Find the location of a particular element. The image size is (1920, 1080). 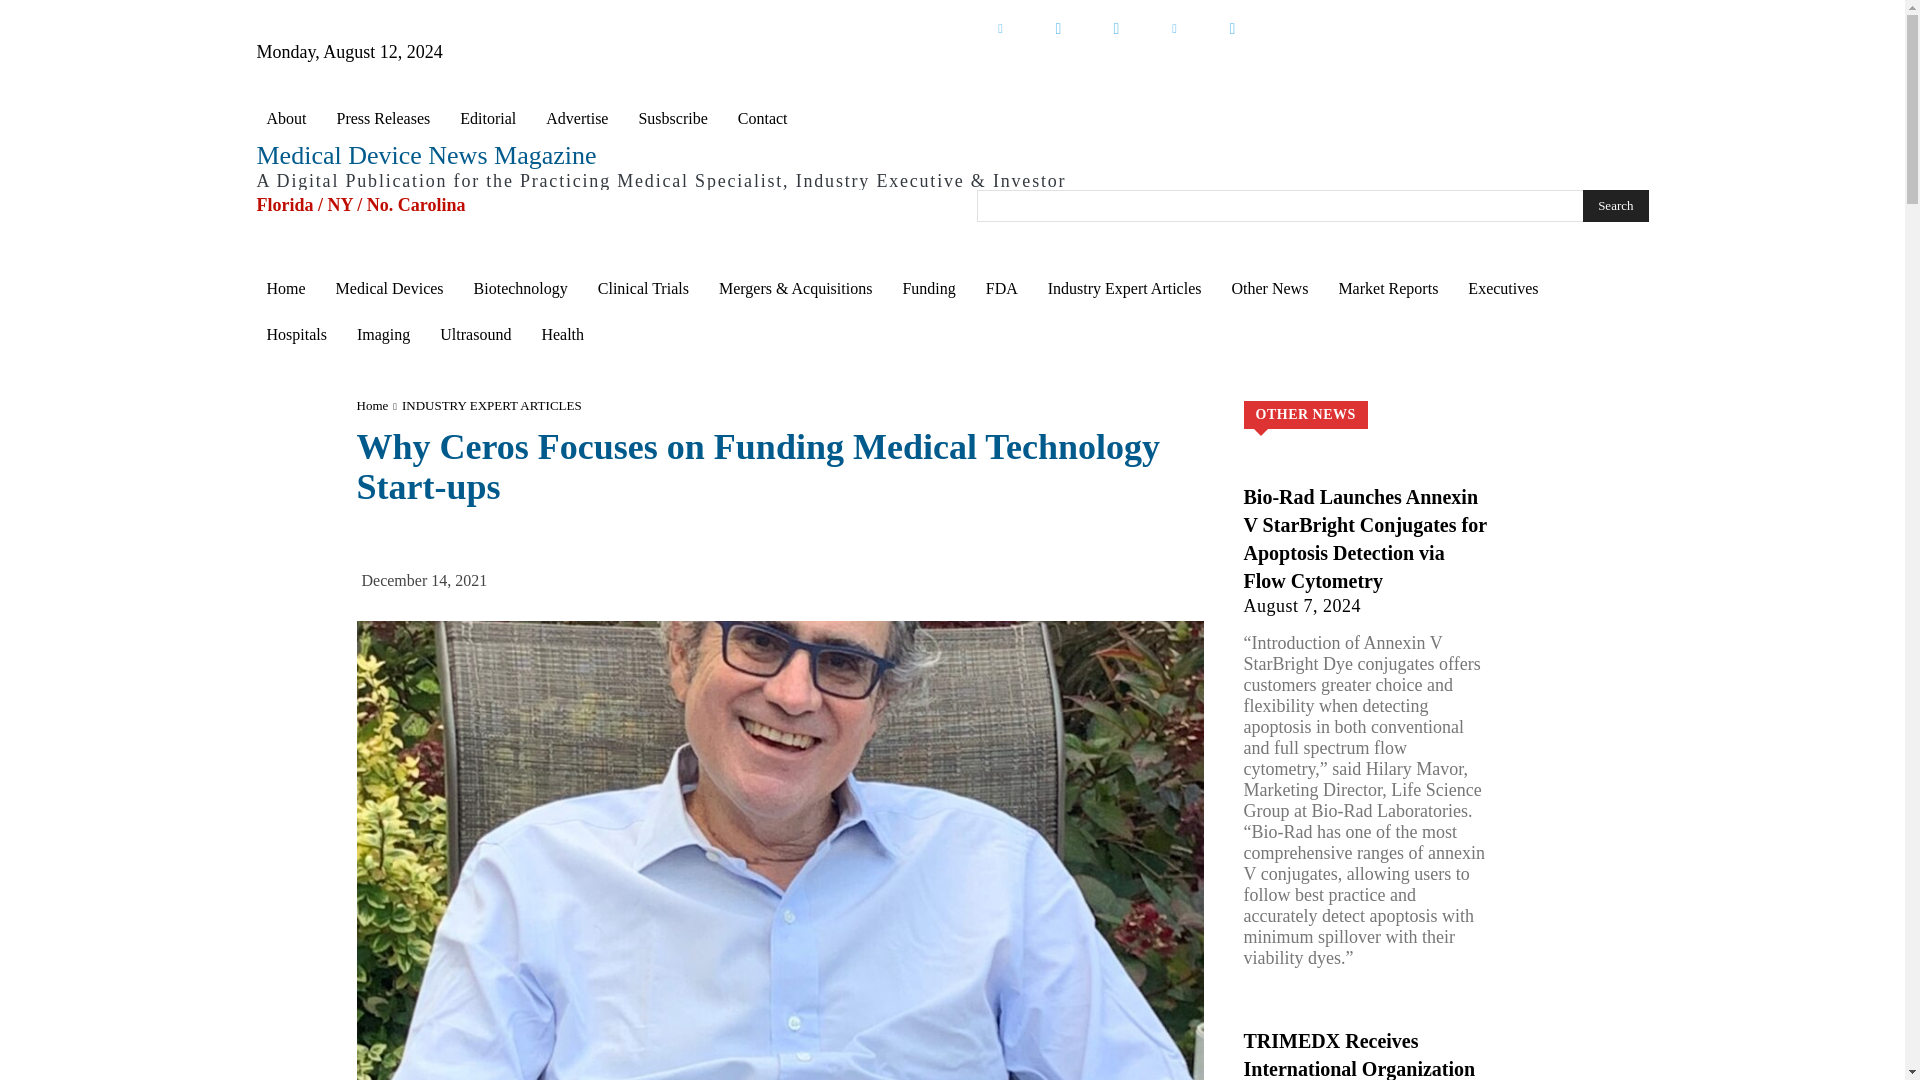

Facebook is located at coordinates (1116, 28).